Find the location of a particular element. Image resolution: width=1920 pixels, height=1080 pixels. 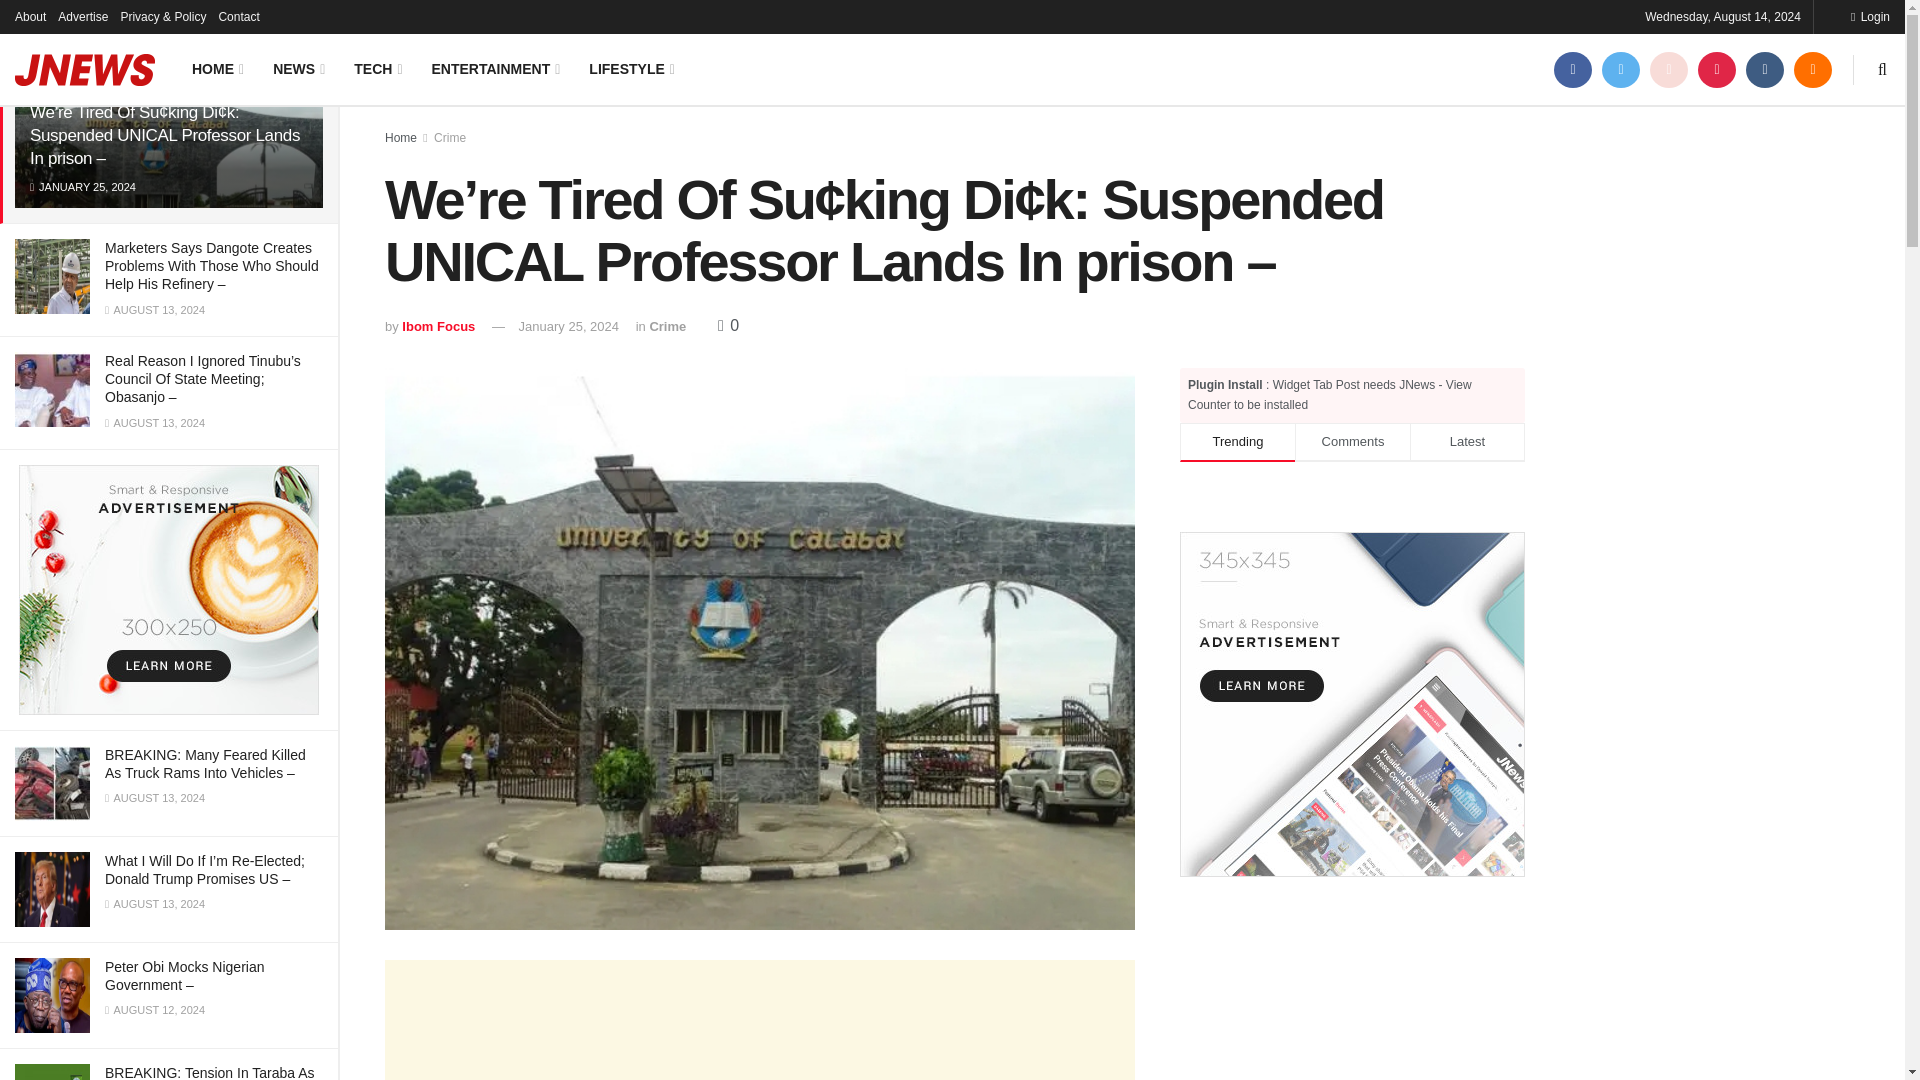

Filter is located at coordinates (300, 18).